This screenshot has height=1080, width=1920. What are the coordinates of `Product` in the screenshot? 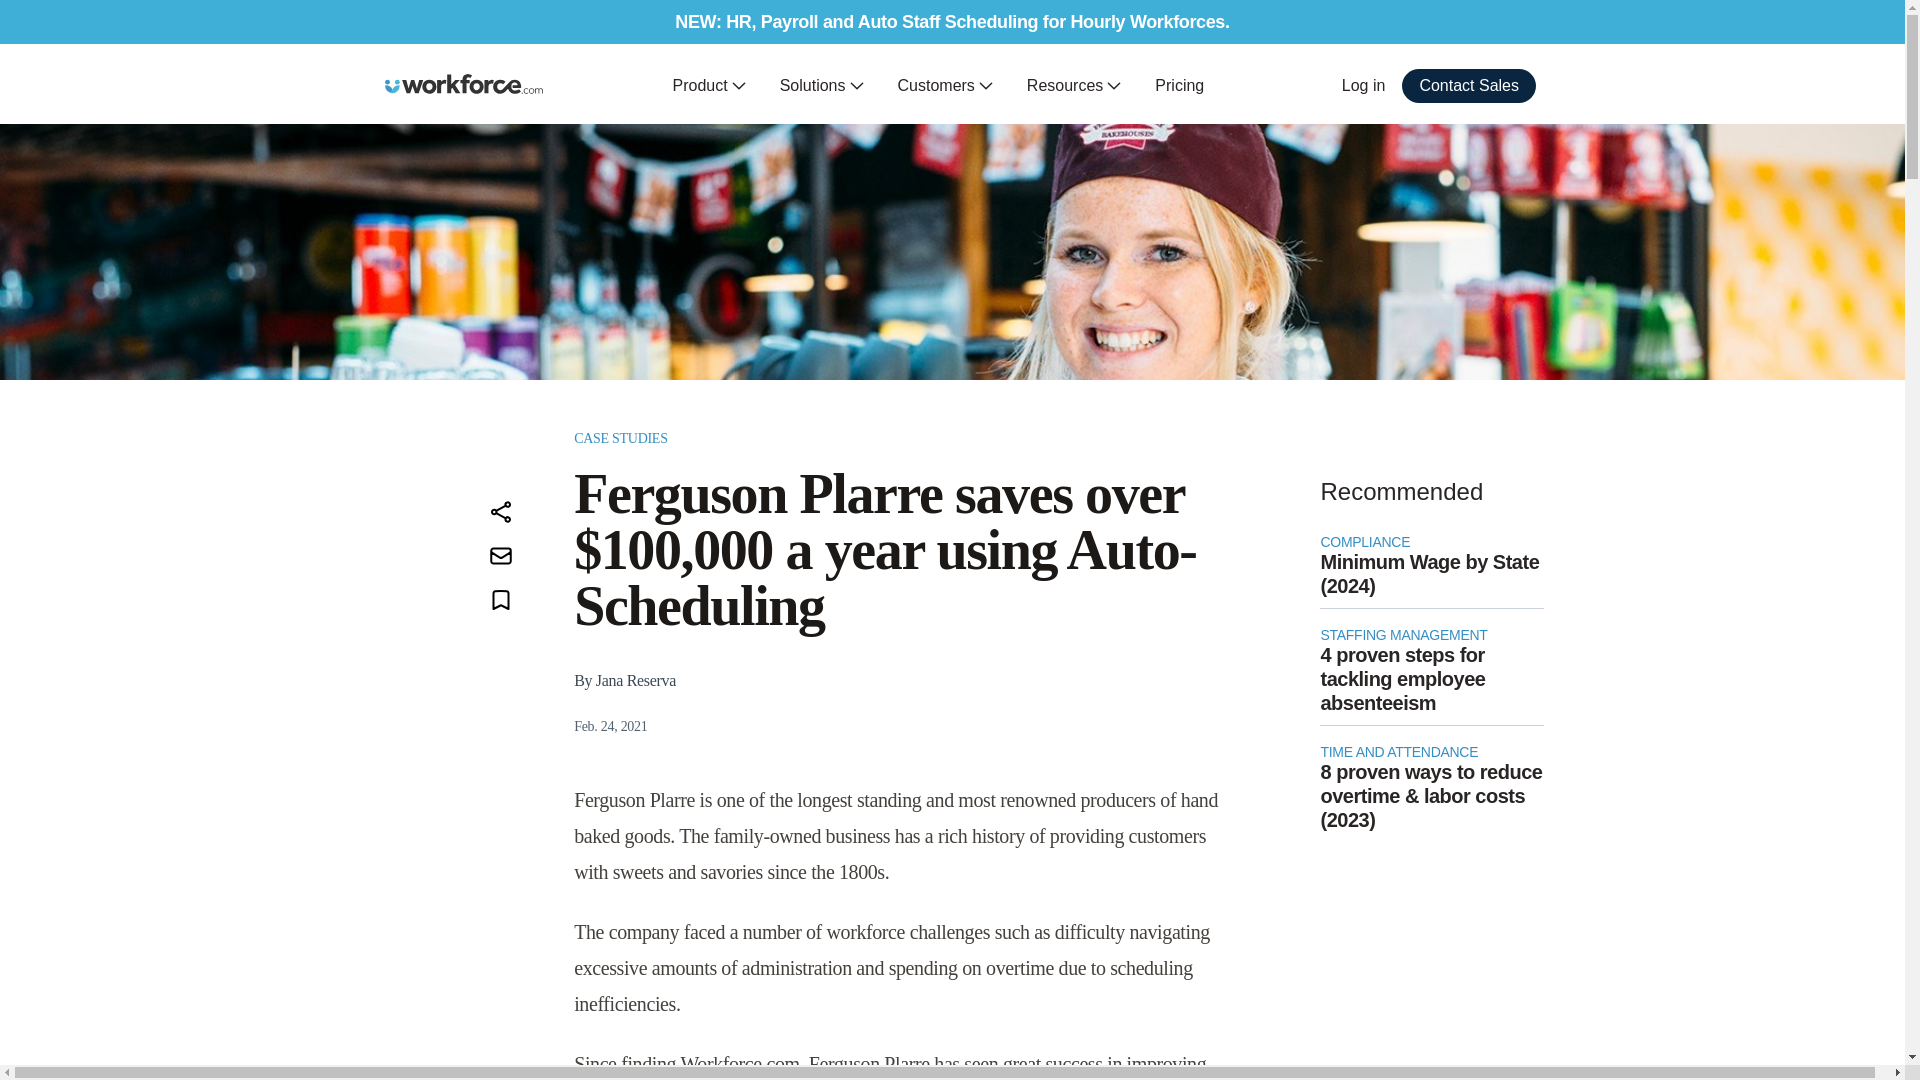 It's located at (710, 86).